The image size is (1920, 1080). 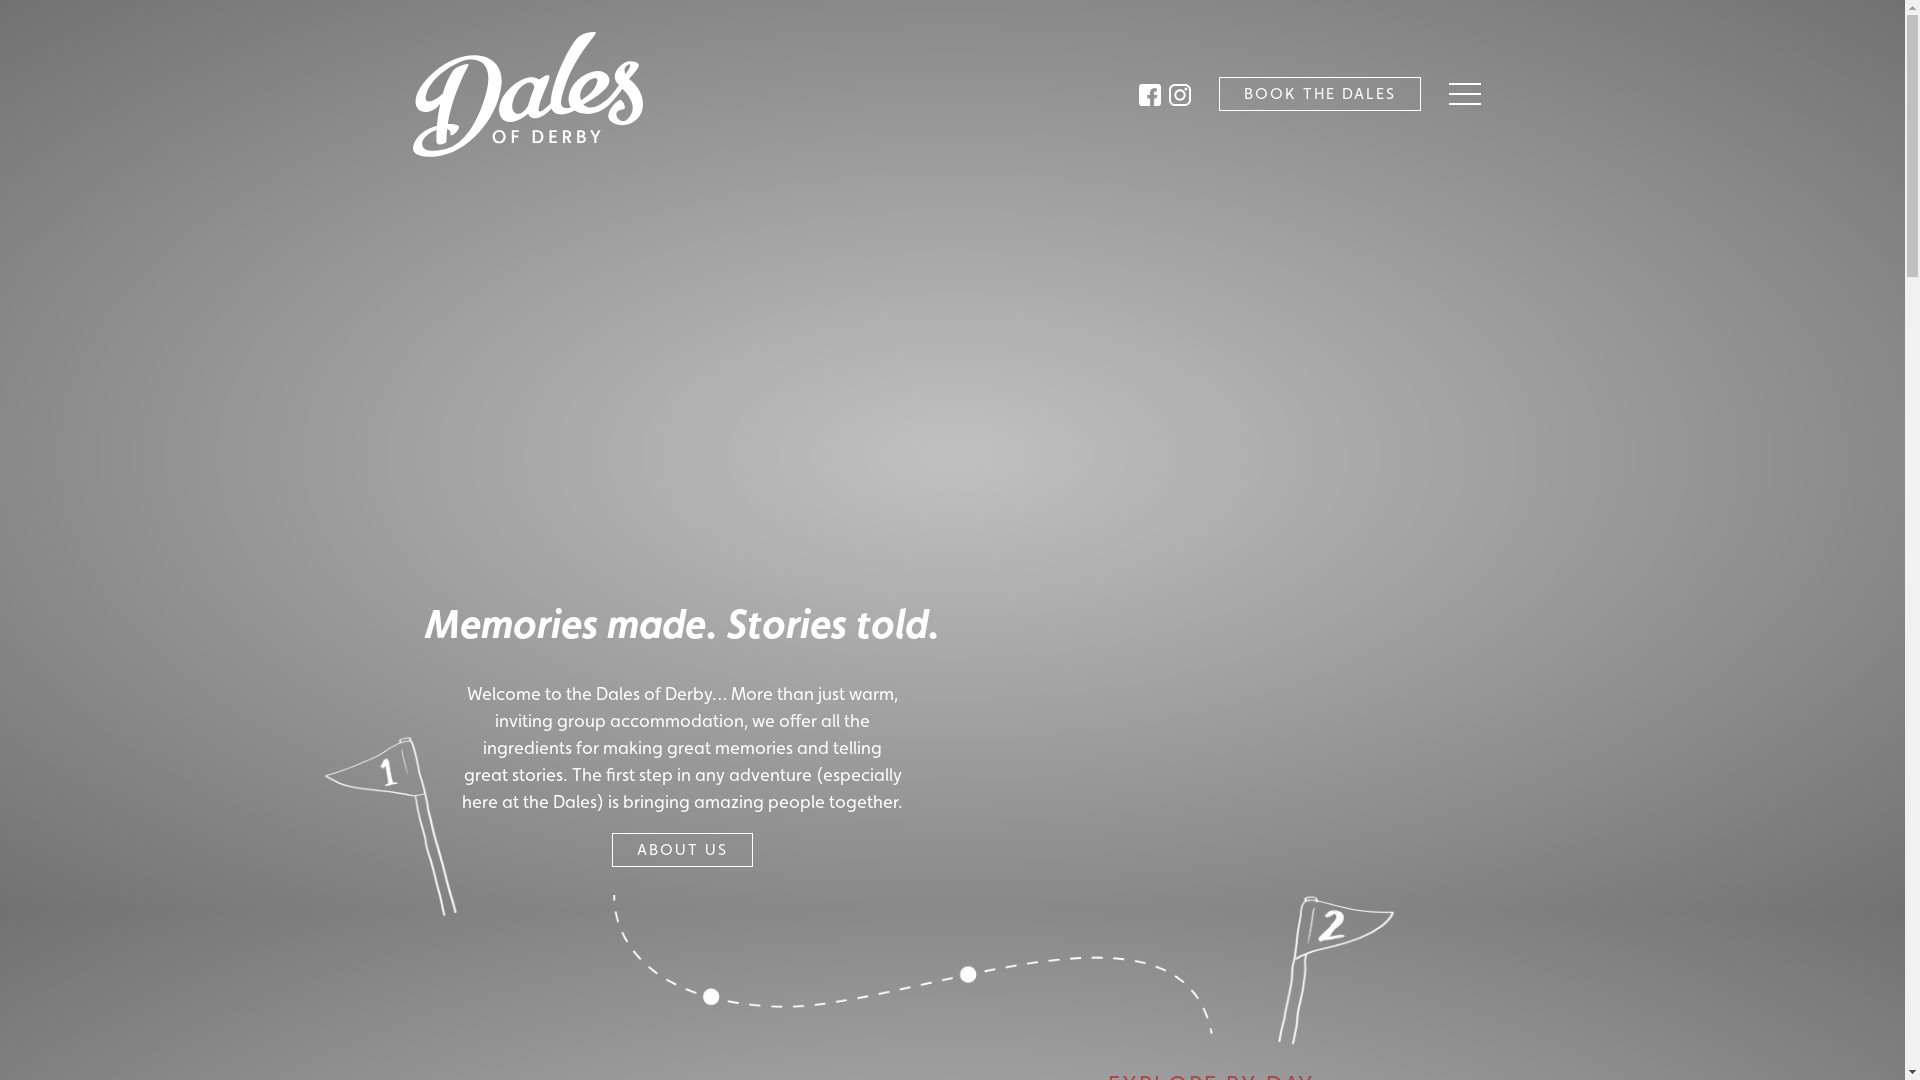 I want to click on BOOK THE DALES, so click(x=1319, y=94).